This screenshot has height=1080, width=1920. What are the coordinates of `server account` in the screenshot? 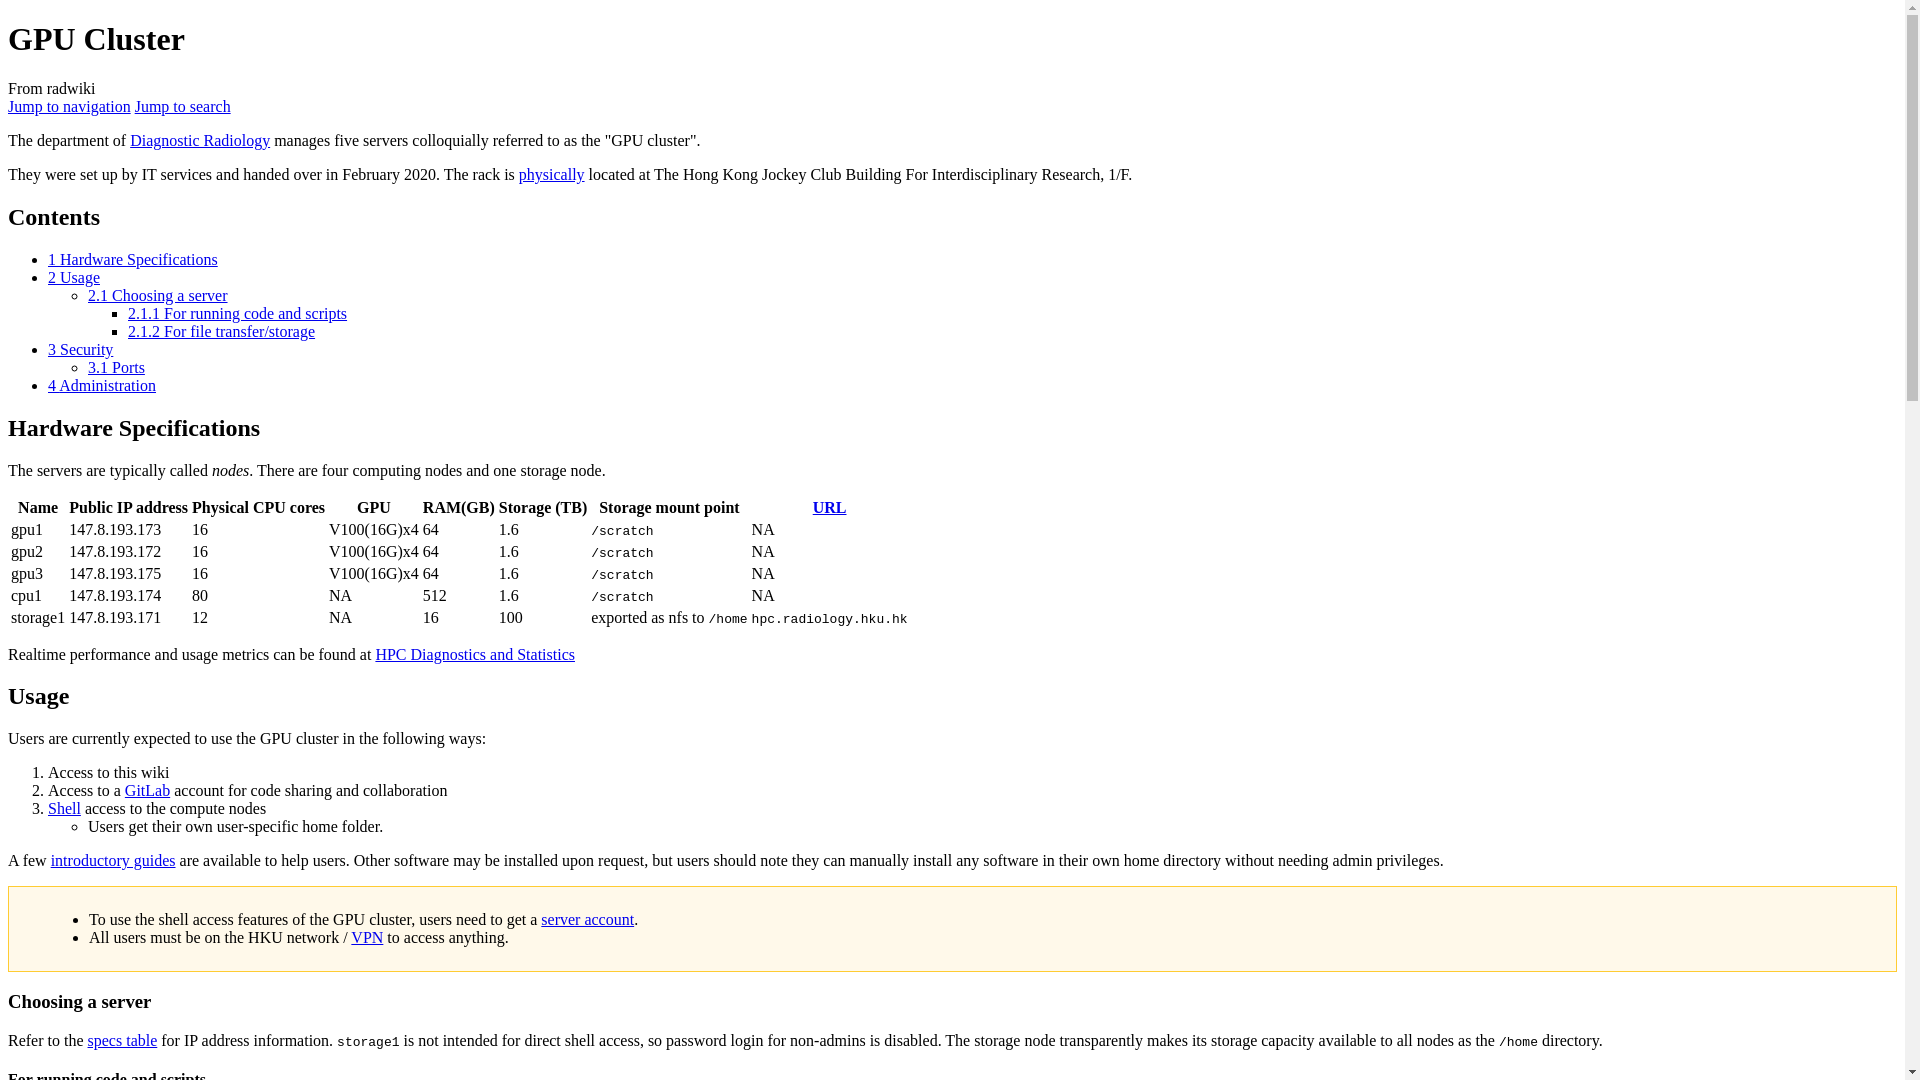 It's located at (587, 919).